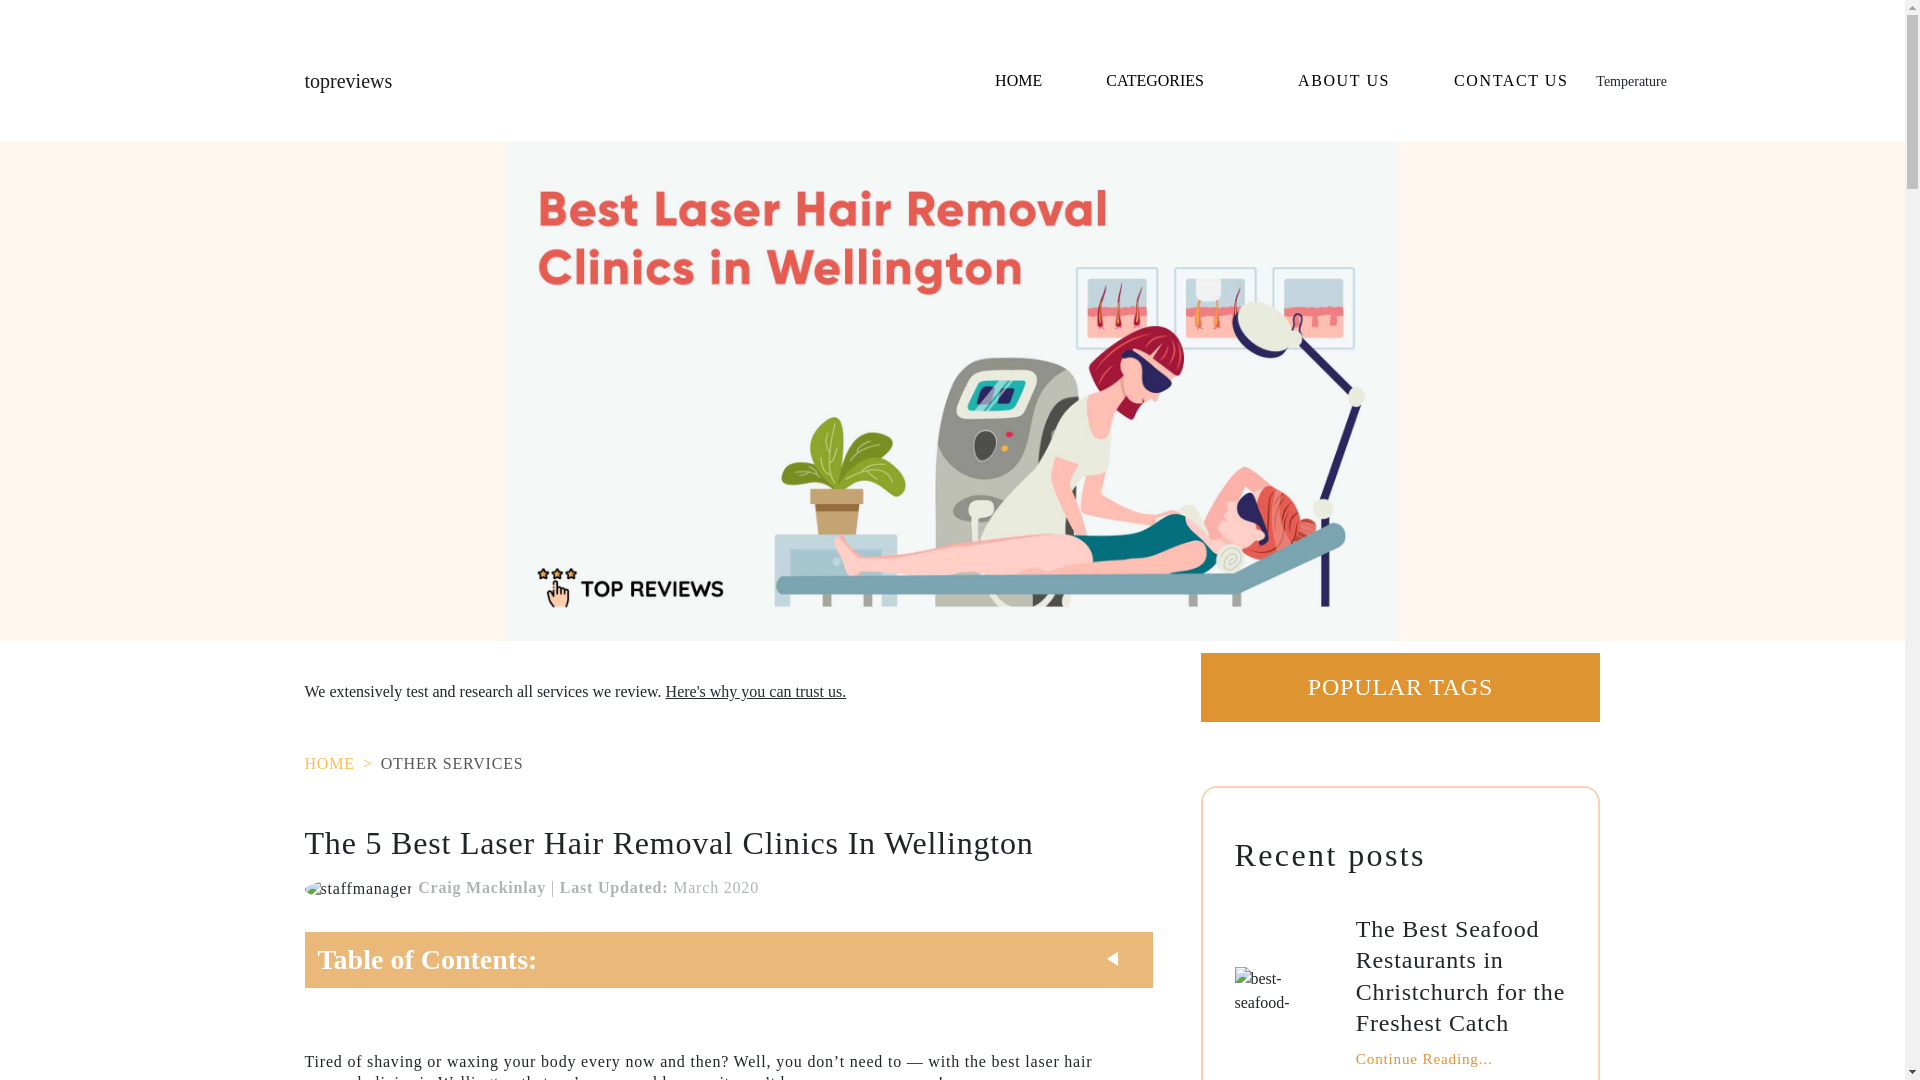 This screenshot has width=1920, height=1080. What do you see at coordinates (347, 80) in the screenshot?
I see `topreviews` at bounding box center [347, 80].